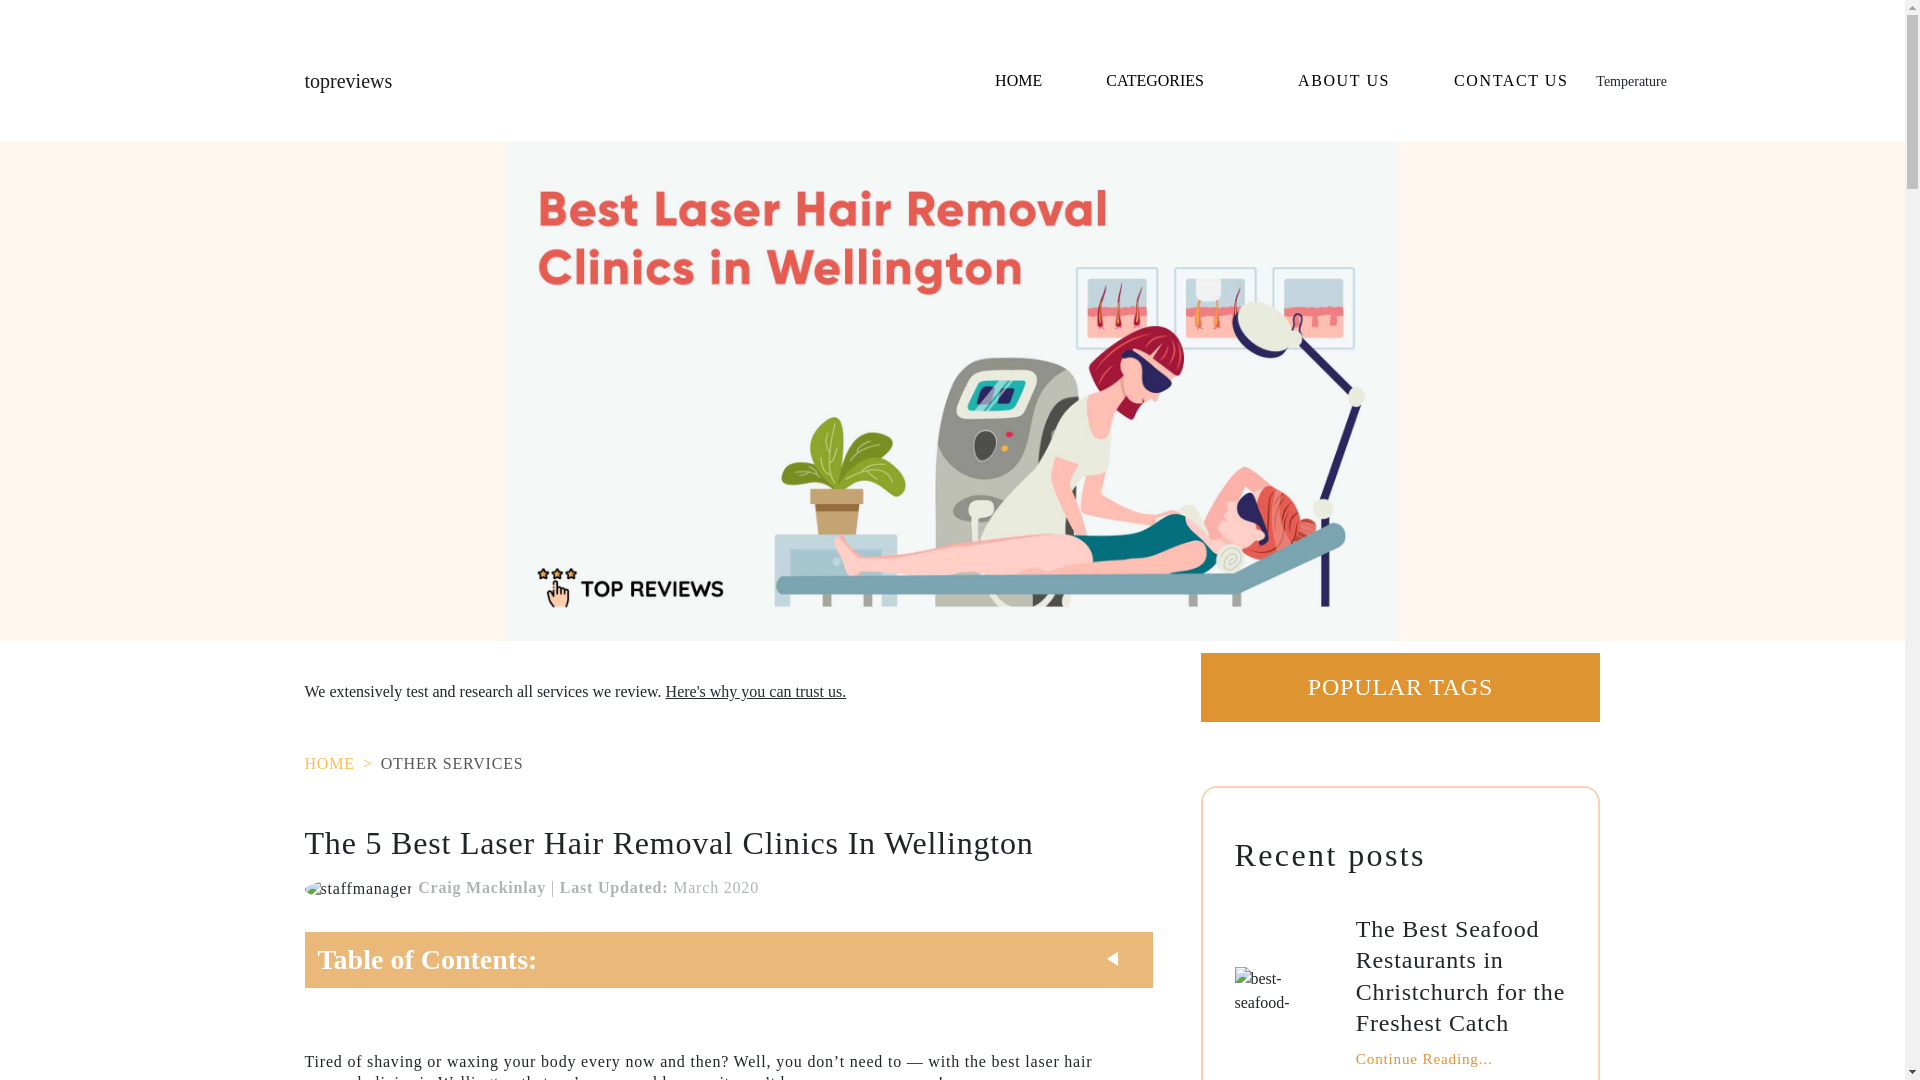 This screenshot has width=1920, height=1080. What do you see at coordinates (347, 80) in the screenshot?
I see `topreviews` at bounding box center [347, 80].